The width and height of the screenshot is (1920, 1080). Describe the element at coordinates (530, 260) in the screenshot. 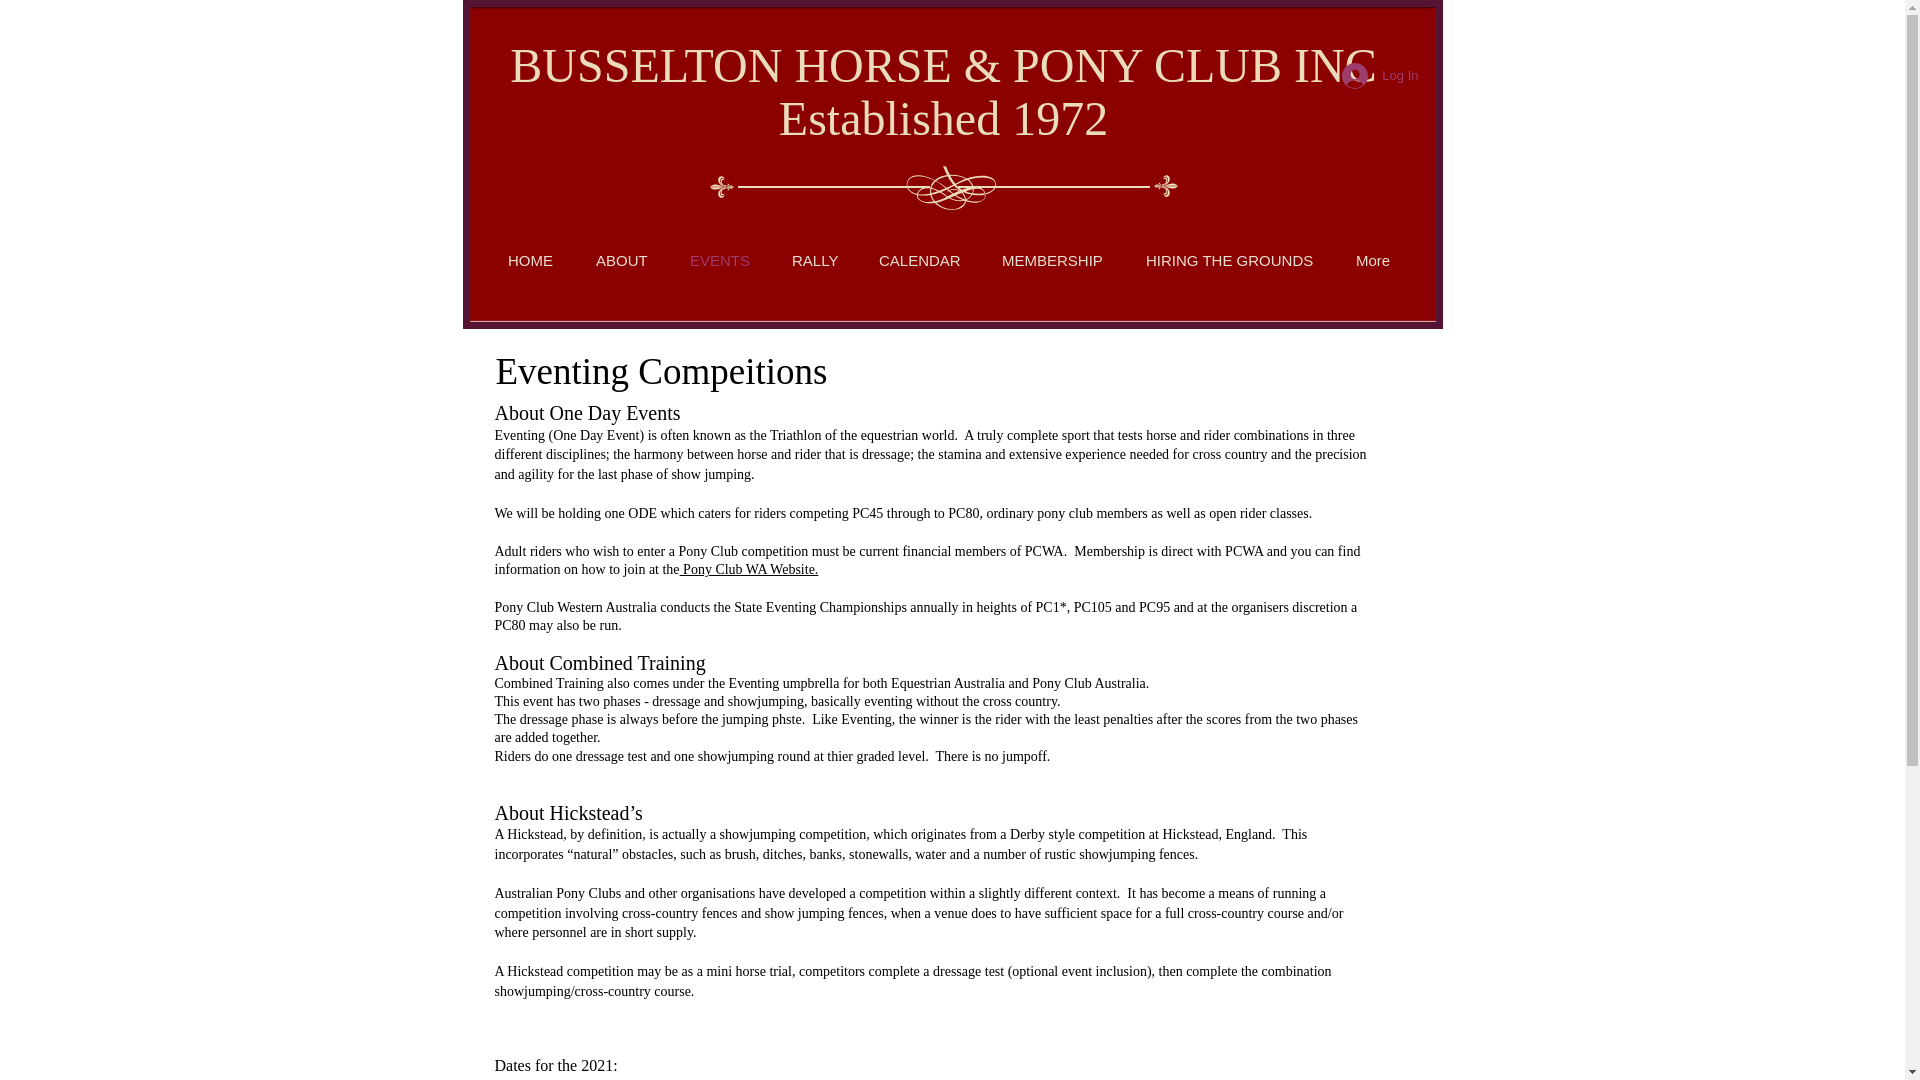

I see `HOME` at that location.